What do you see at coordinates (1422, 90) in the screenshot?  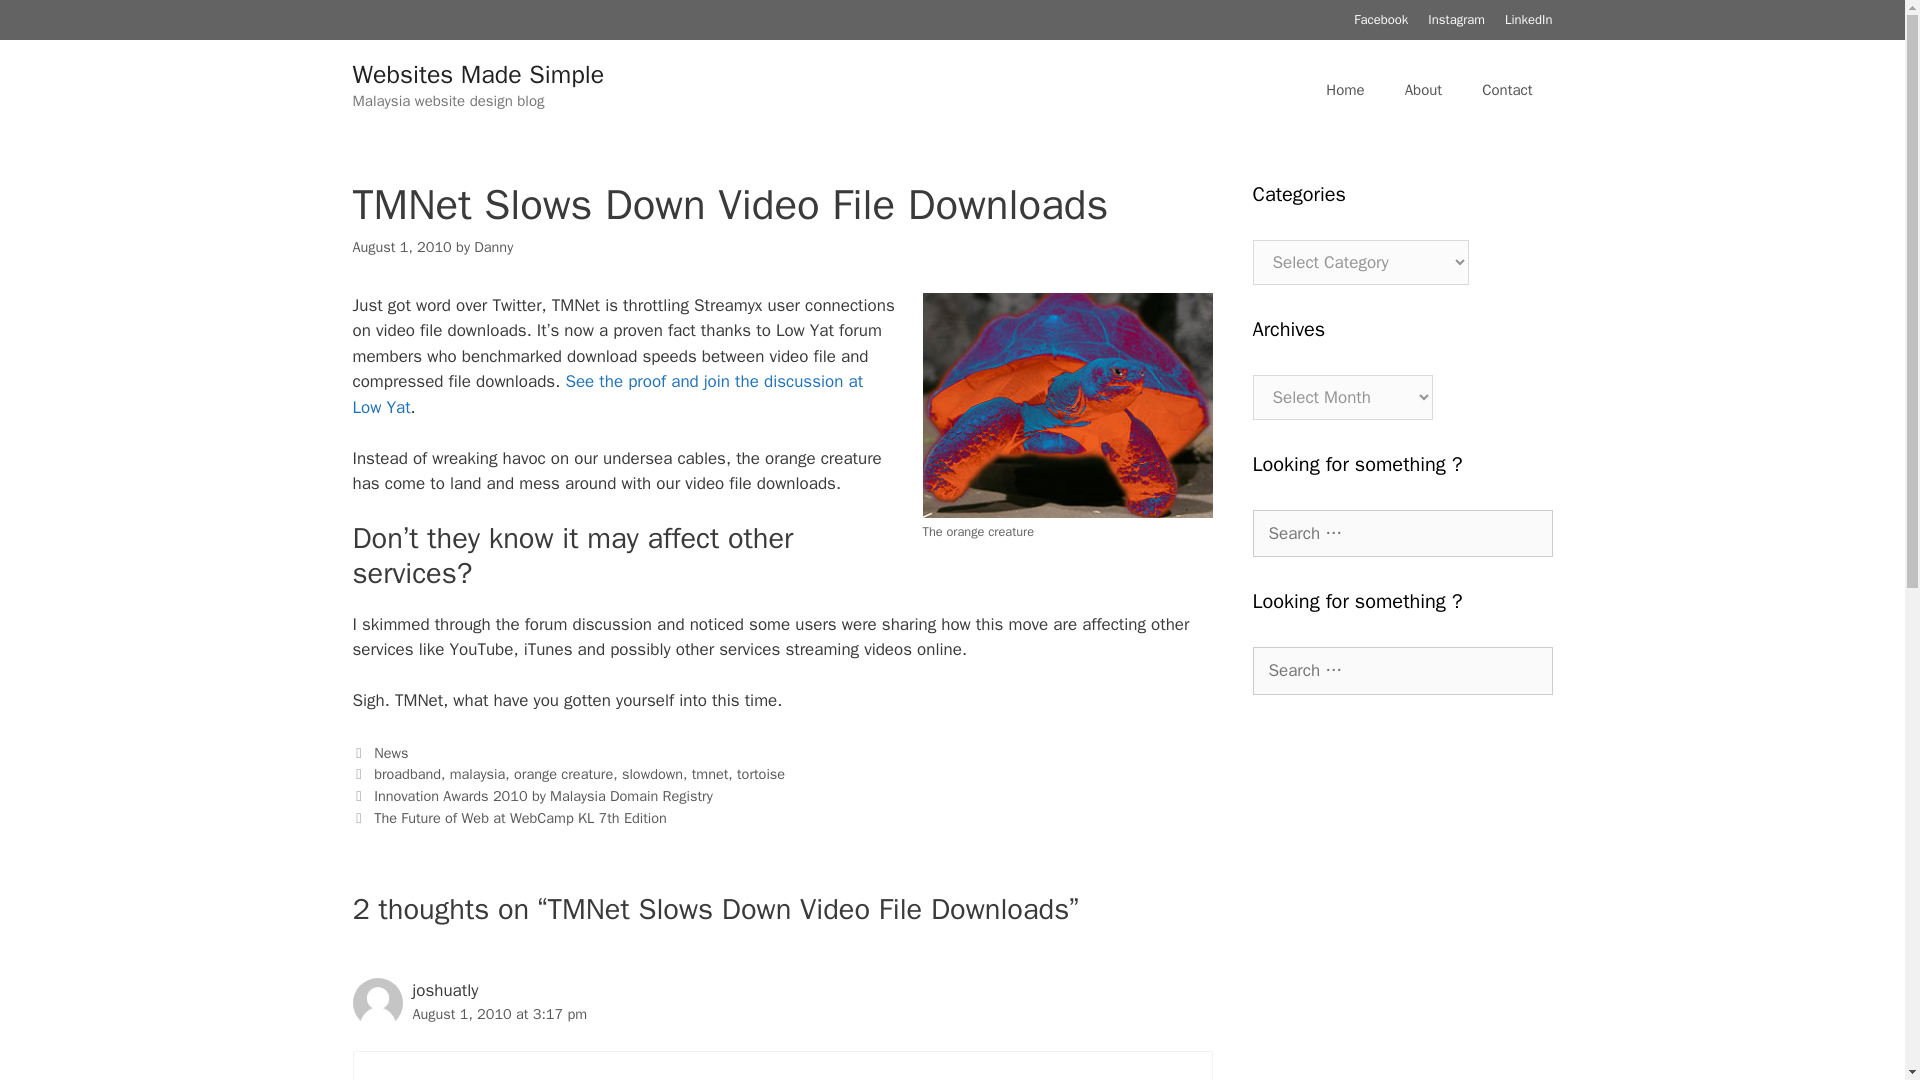 I see `About` at bounding box center [1422, 90].